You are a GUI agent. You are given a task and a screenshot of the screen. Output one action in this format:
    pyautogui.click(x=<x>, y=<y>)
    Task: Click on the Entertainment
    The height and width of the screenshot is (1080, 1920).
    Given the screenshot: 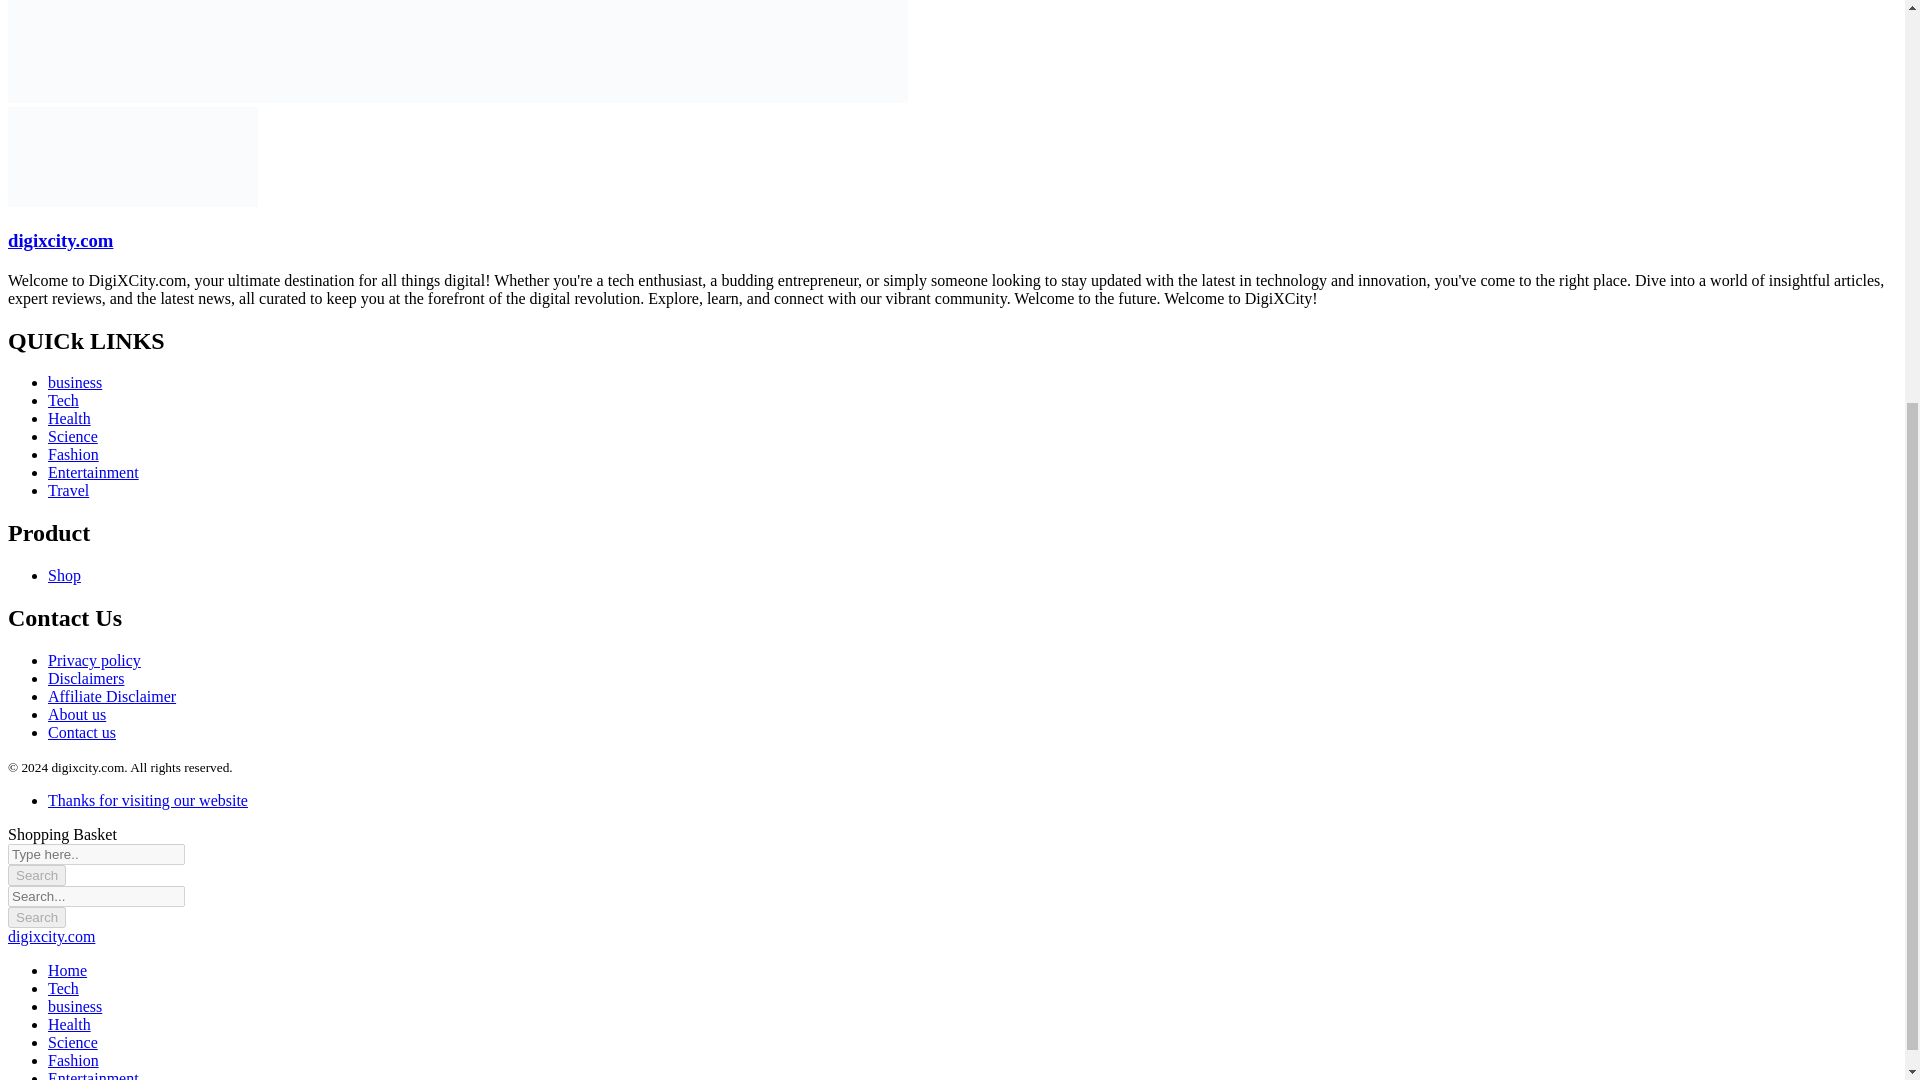 What is the action you would take?
    pyautogui.click(x=93, y=472)
    